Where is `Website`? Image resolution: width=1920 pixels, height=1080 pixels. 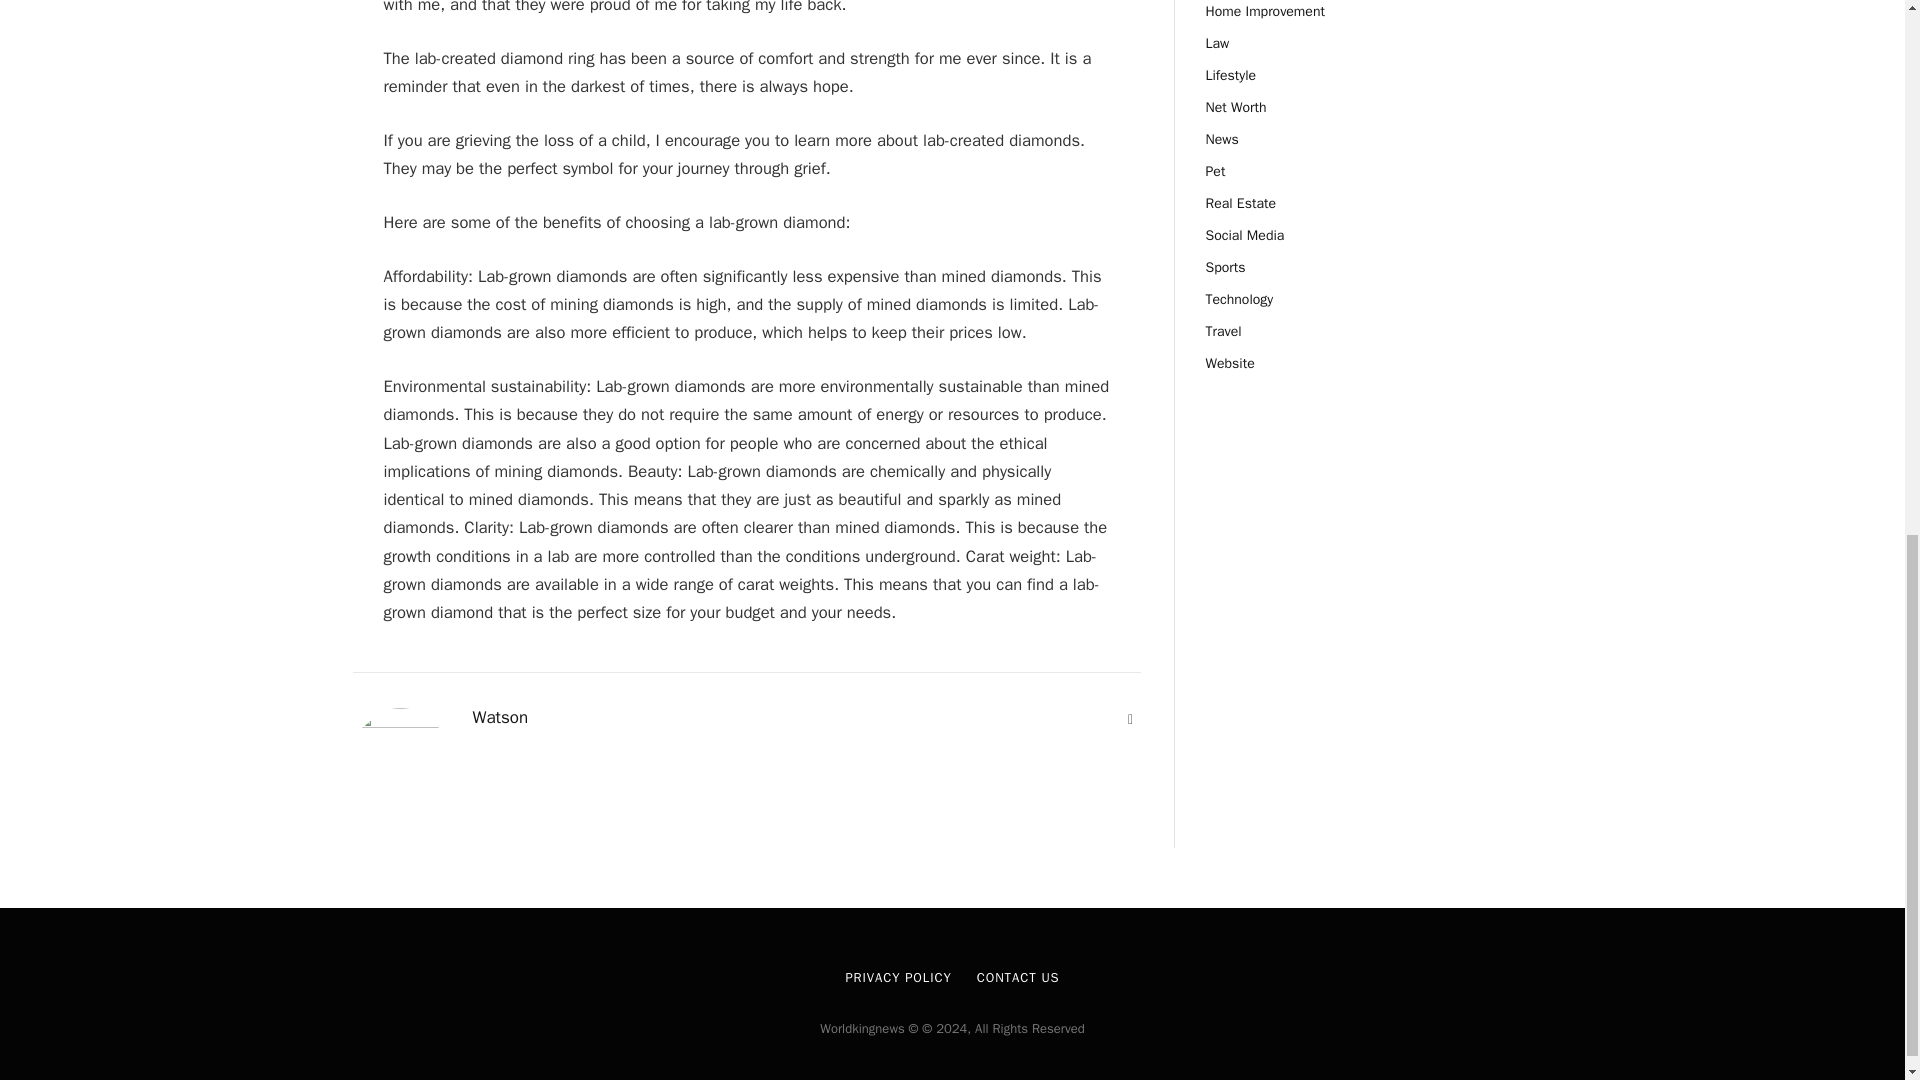 Website is located at coordinates (1130, 720).